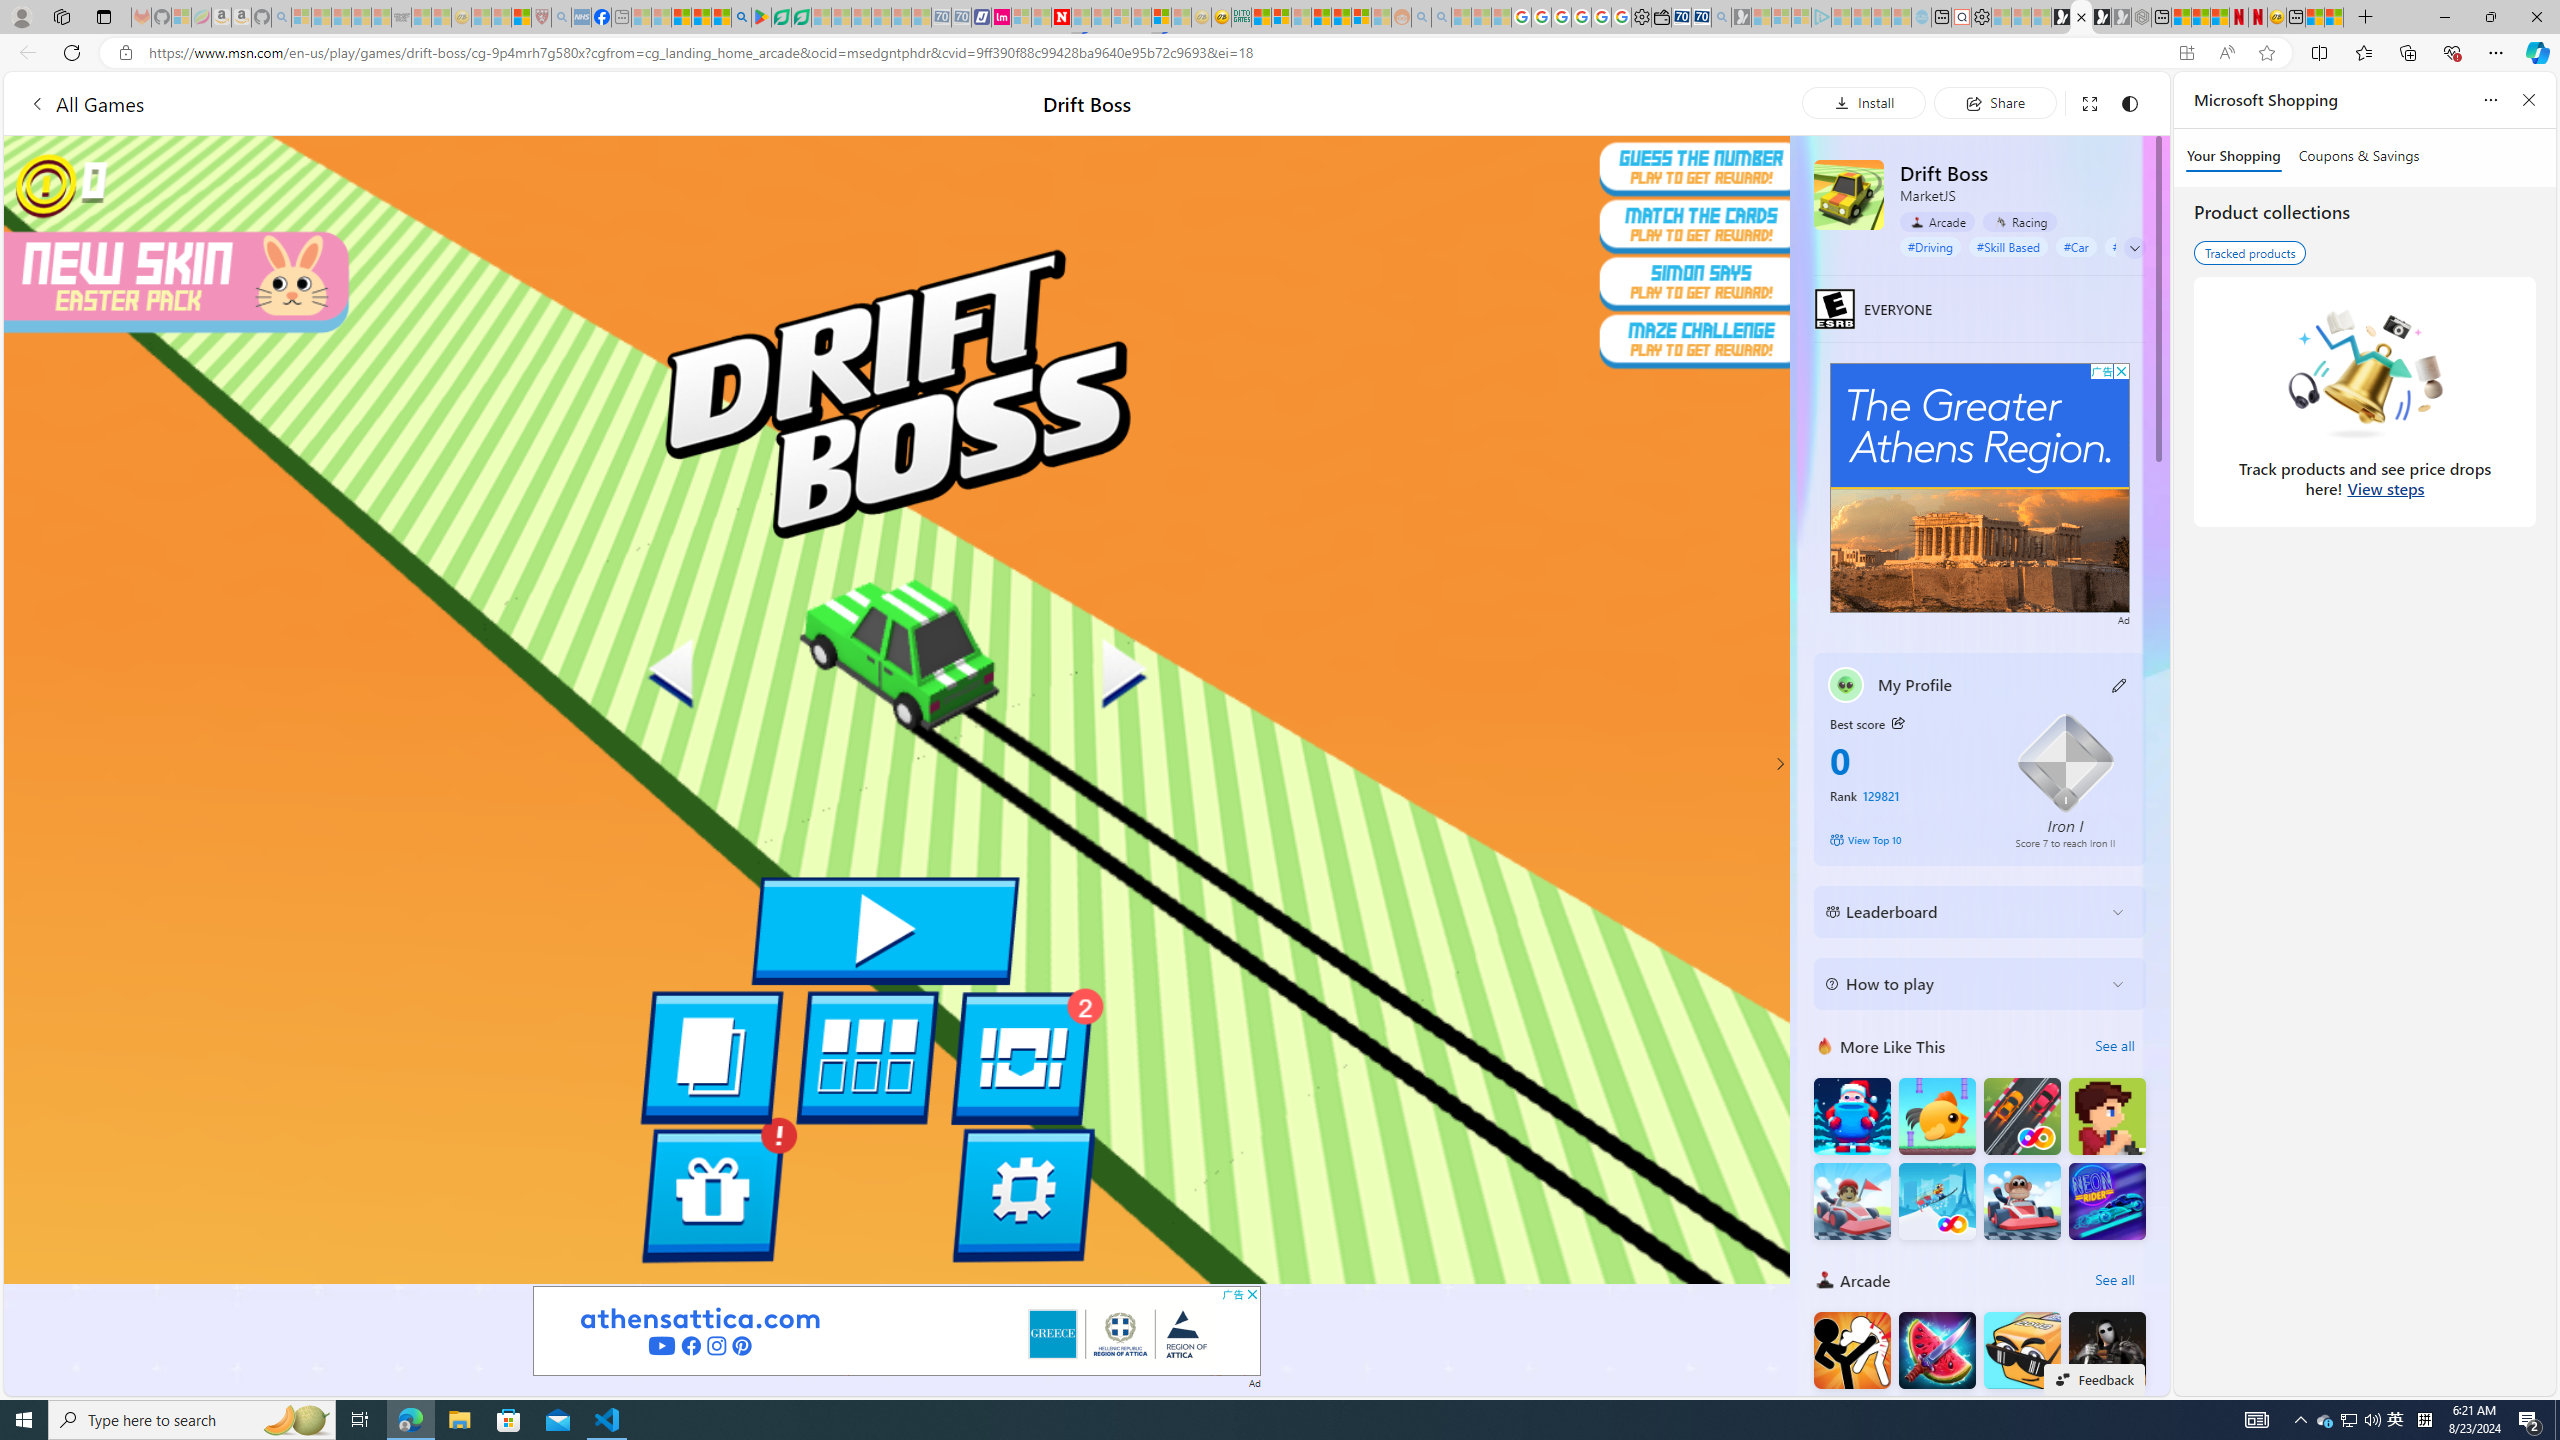  Describe the element at coordinates (1936, 222) in the screenshot. I see `Arcade` at that location.